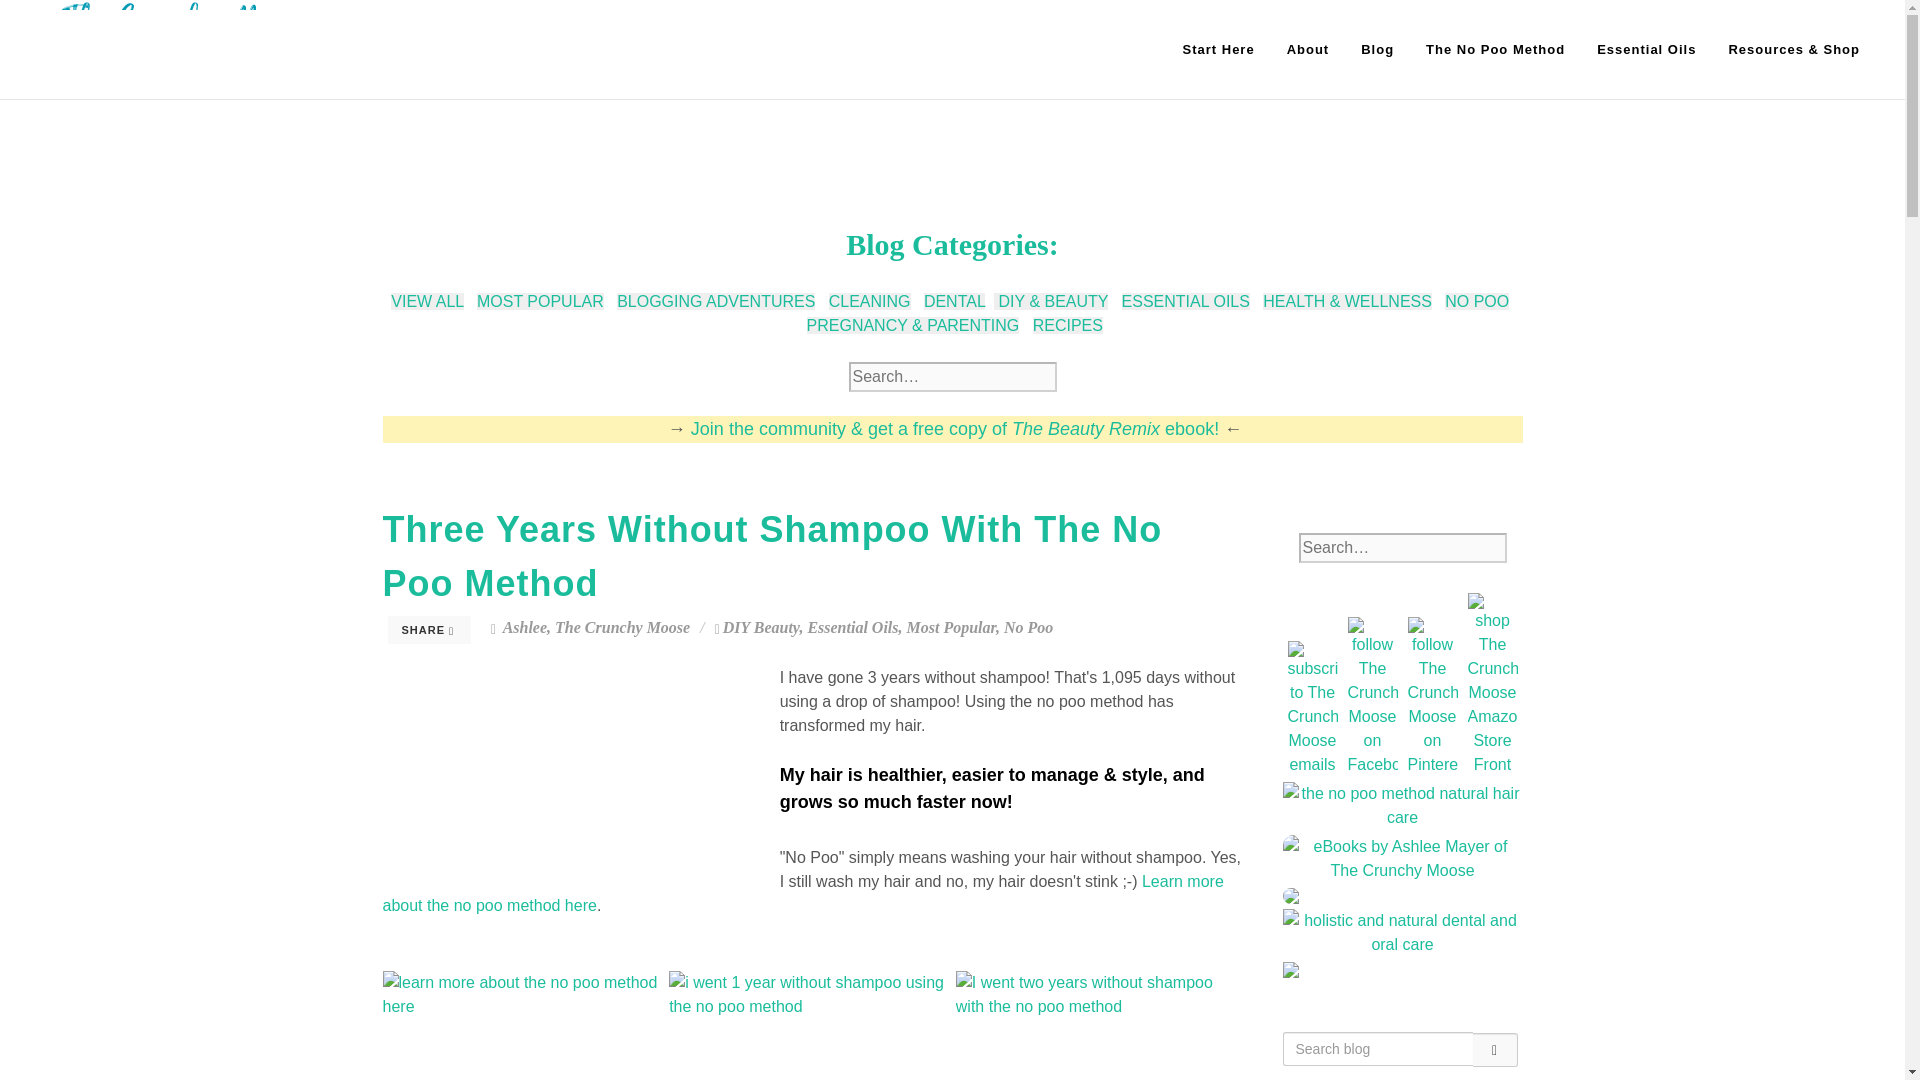  I want to click on Blog, so click(1377, 50).